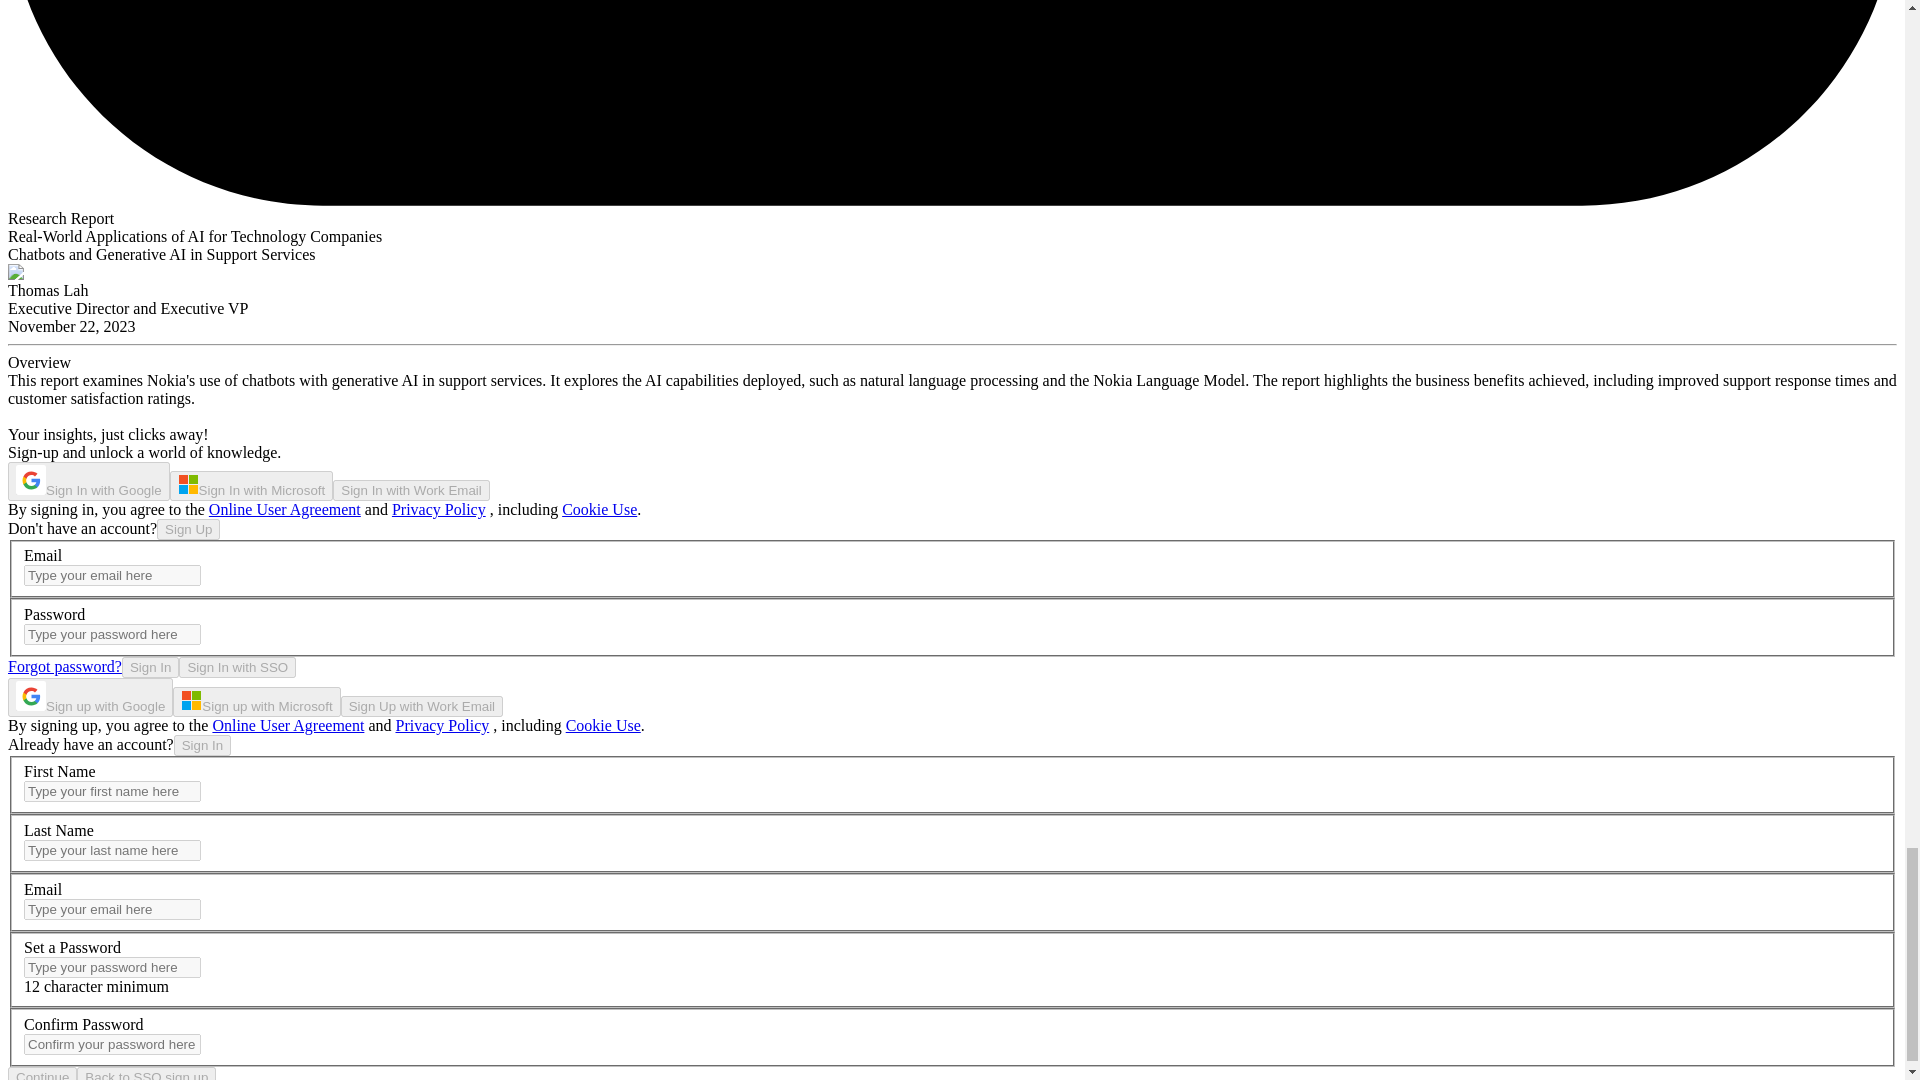  What do you see at coordinates (151, 667) in the screenshot?
I see `Sign In` at bounding box center [151, 667].